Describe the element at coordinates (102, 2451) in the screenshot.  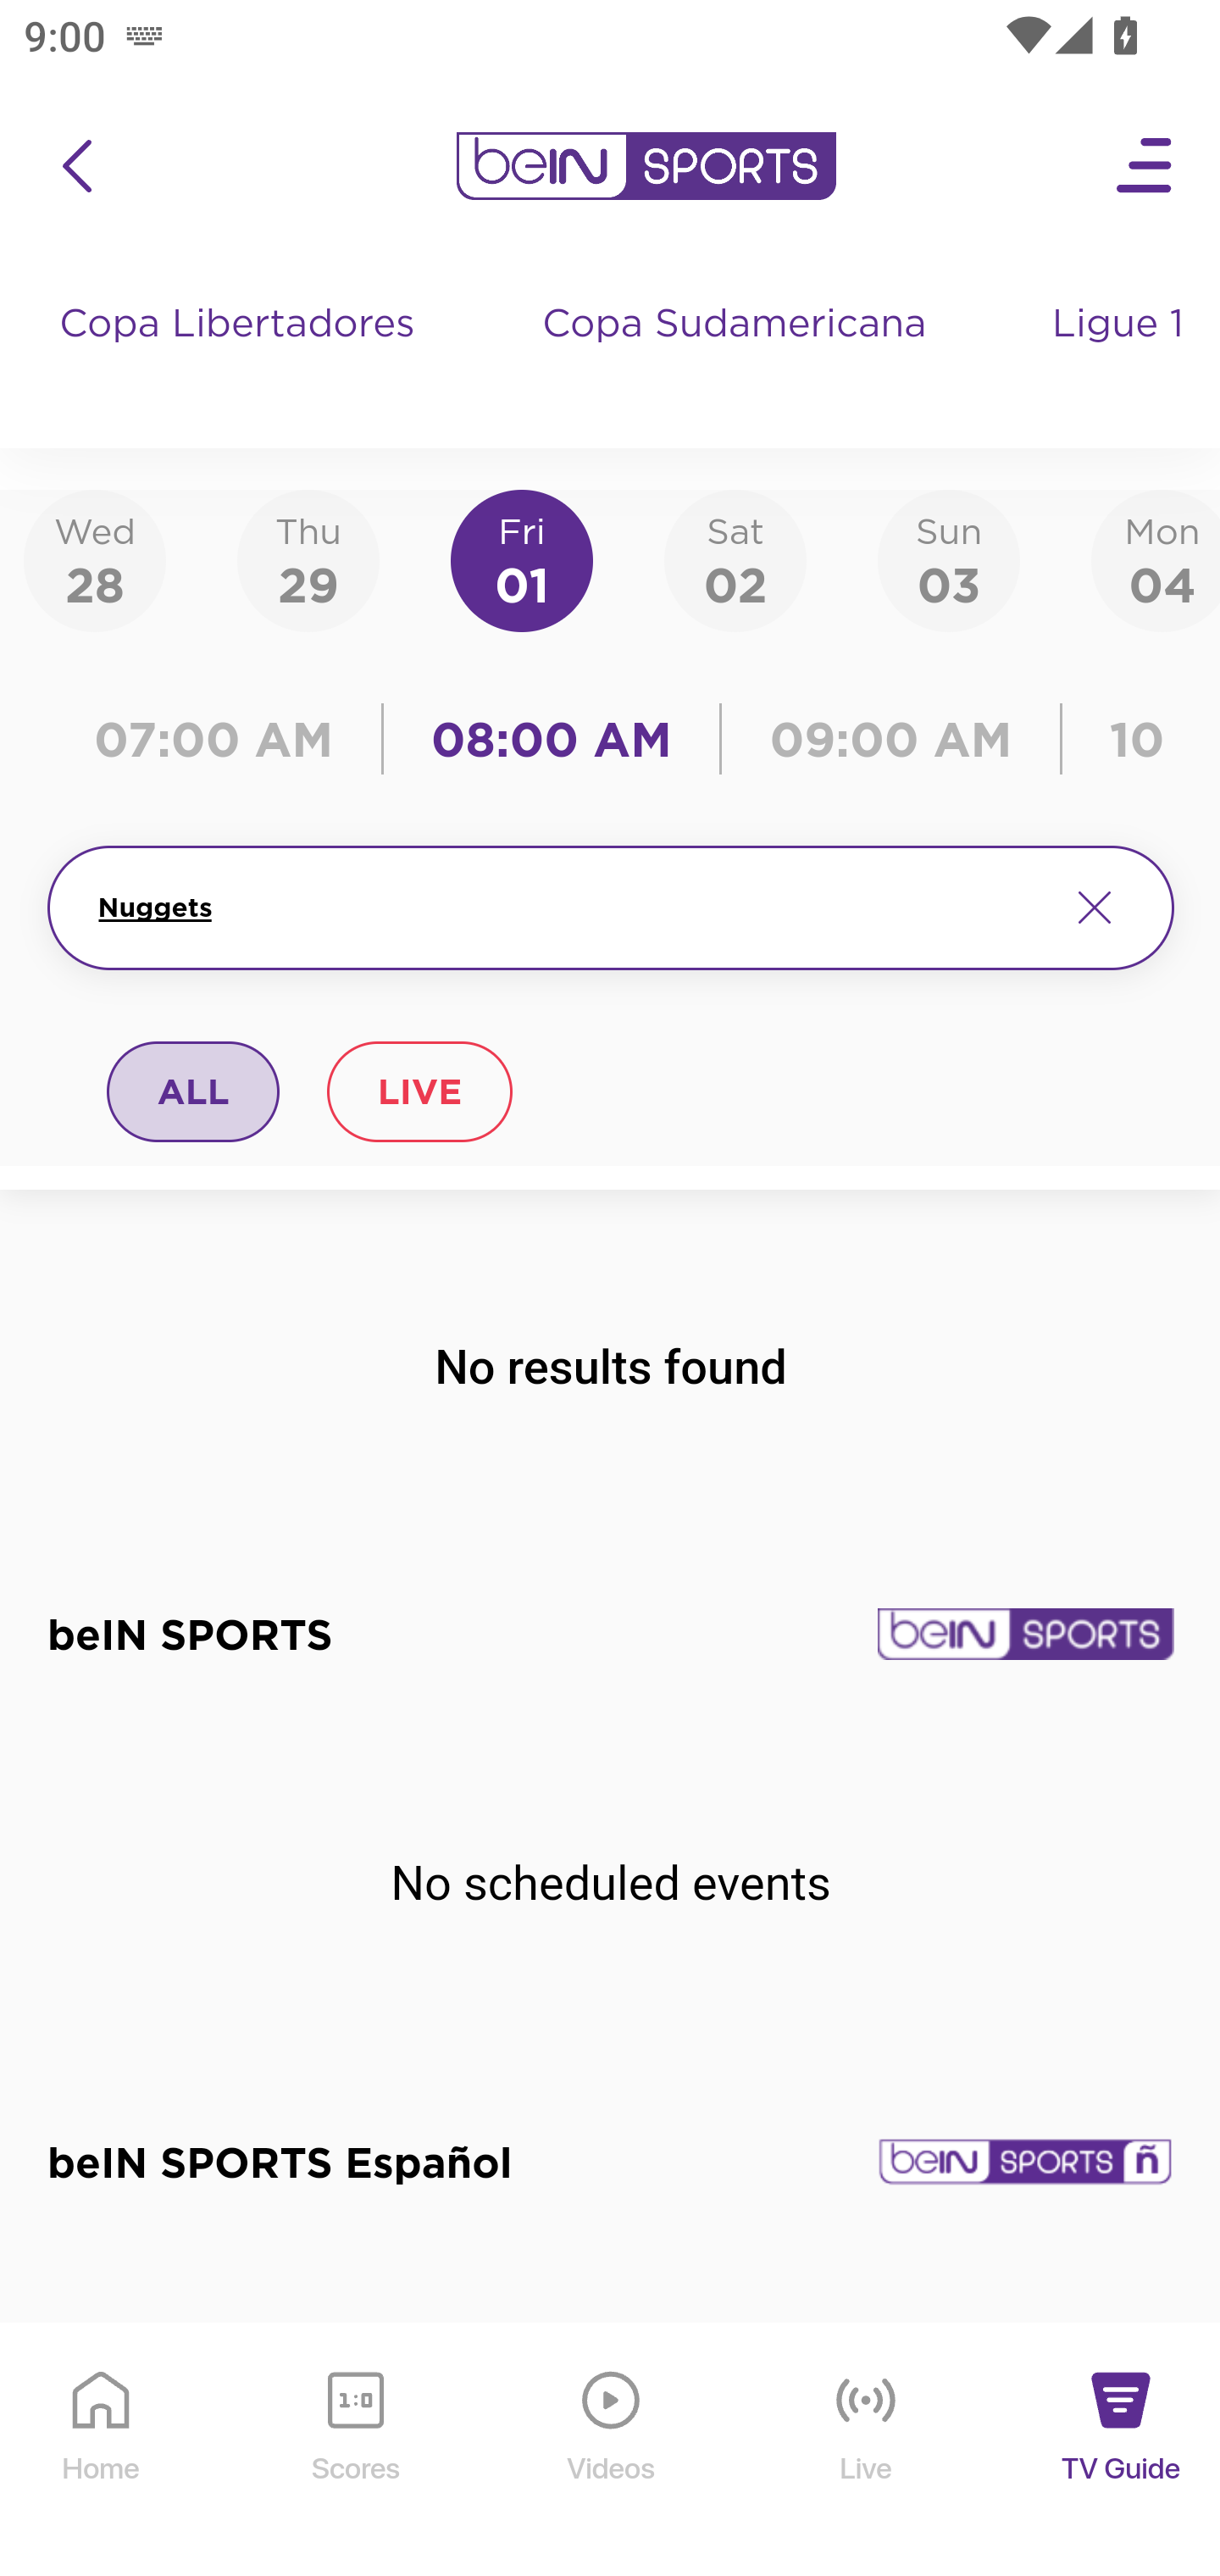
I see `Home Home Icon Home` at that location.